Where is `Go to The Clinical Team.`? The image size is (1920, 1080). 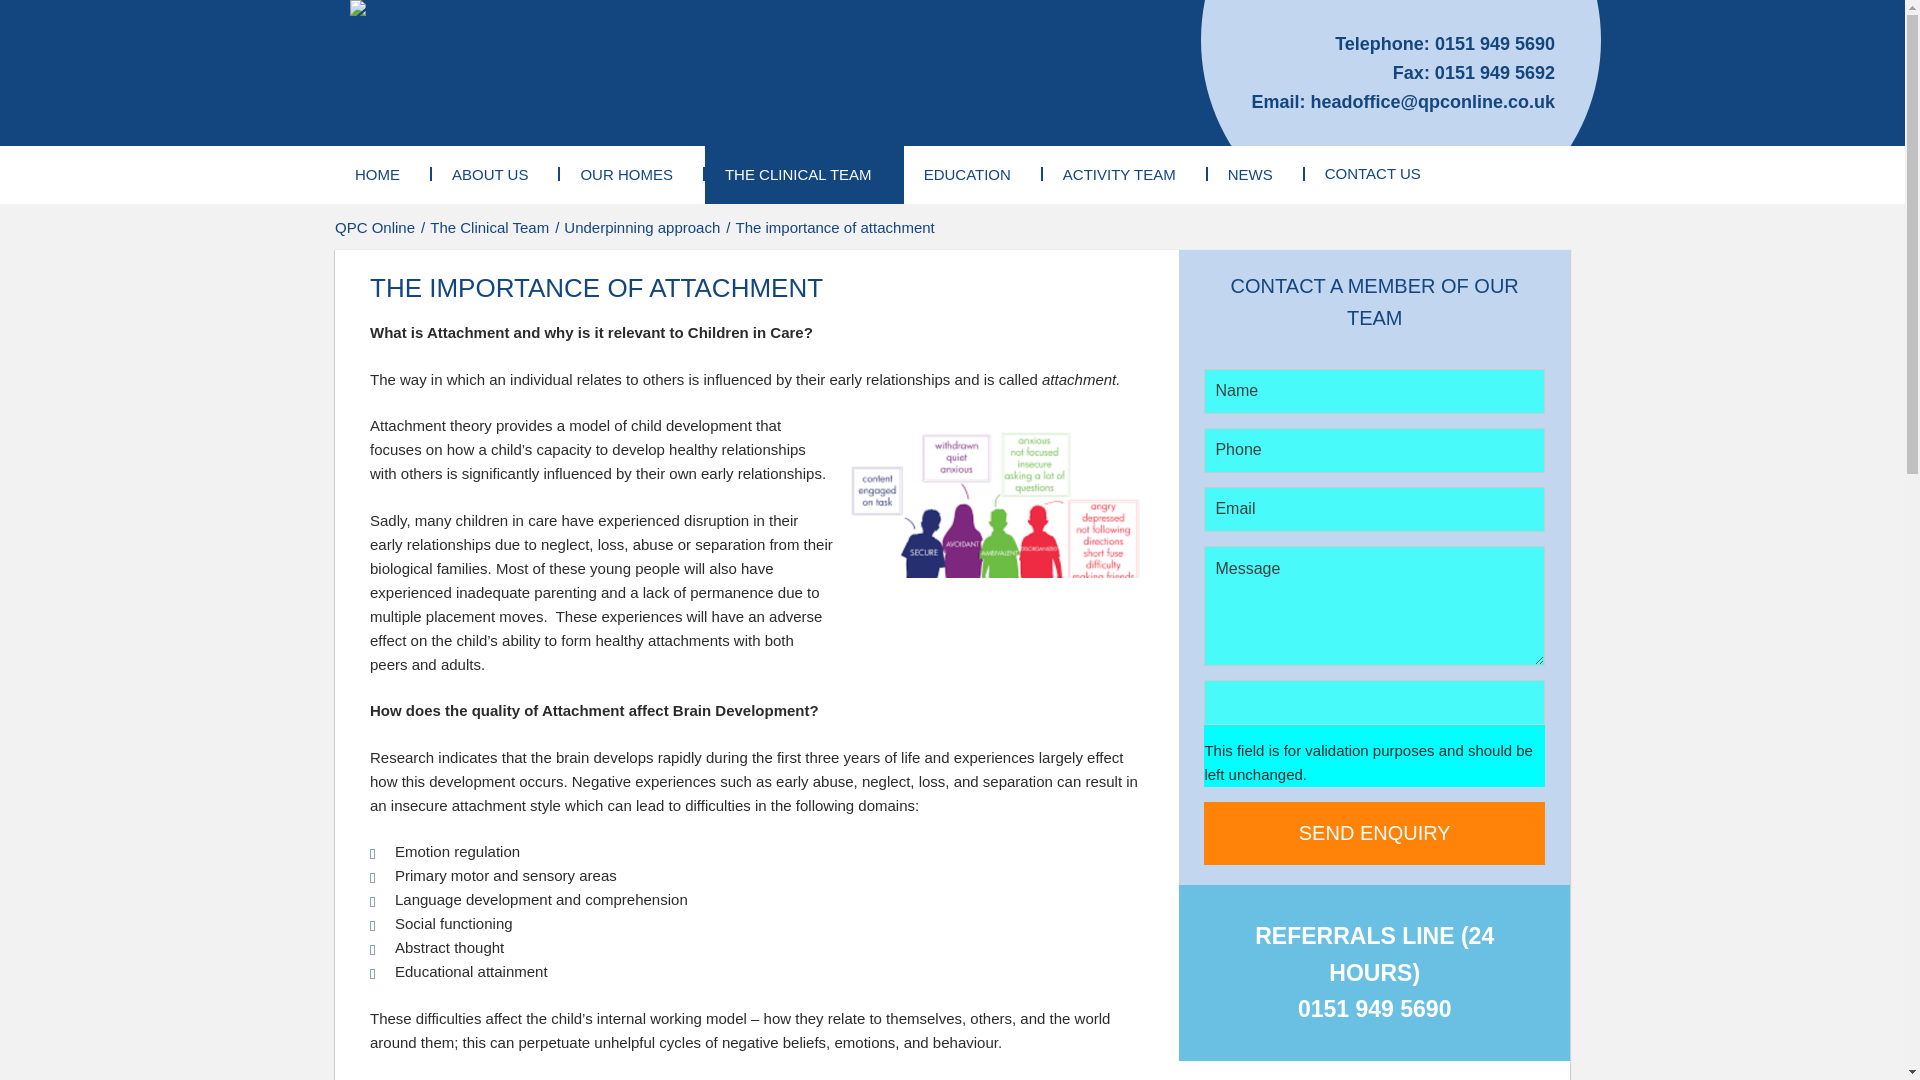 Go to The Clinical Team. is located at coordinates (491, 228).